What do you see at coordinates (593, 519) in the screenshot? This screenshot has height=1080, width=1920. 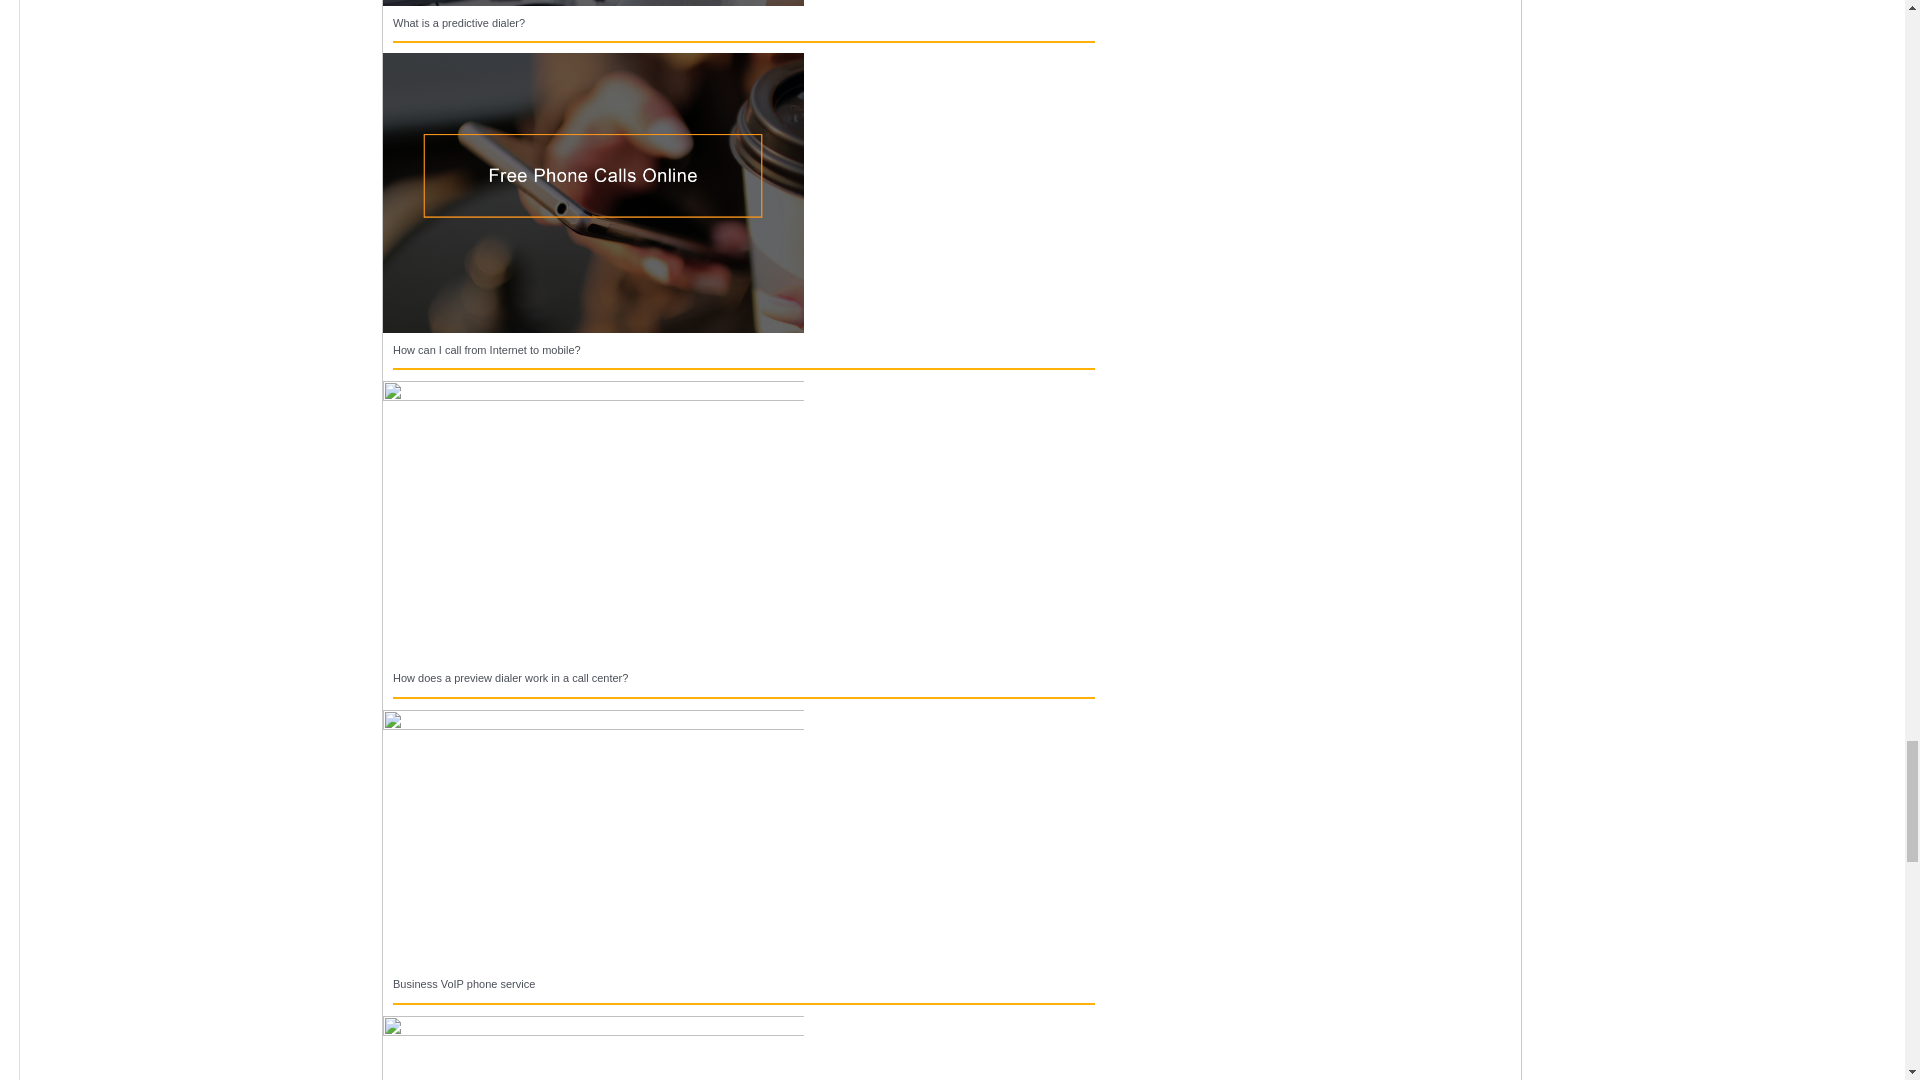 I see `How does a preview dialer work in a call center?` at bounding box center [593, 519].